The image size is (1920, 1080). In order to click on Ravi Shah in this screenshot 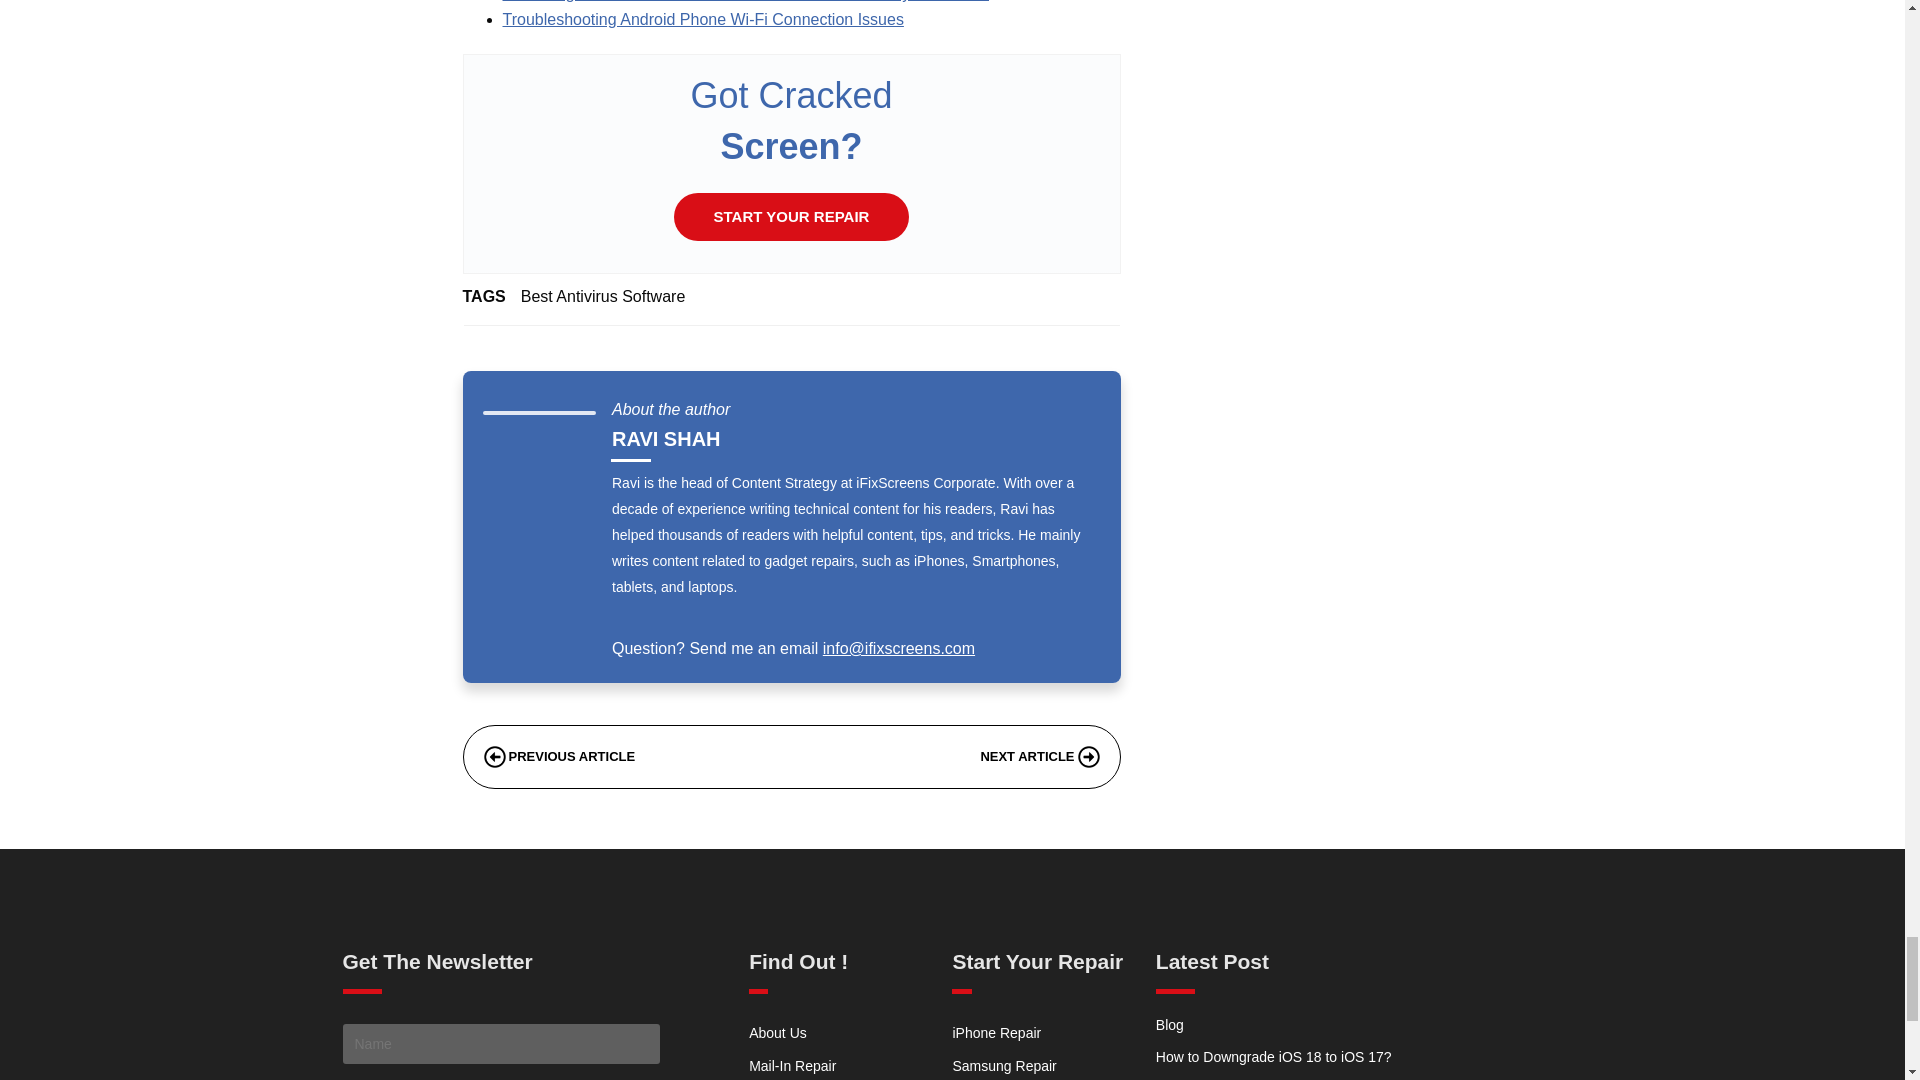, I will do `click(666, 438)`.